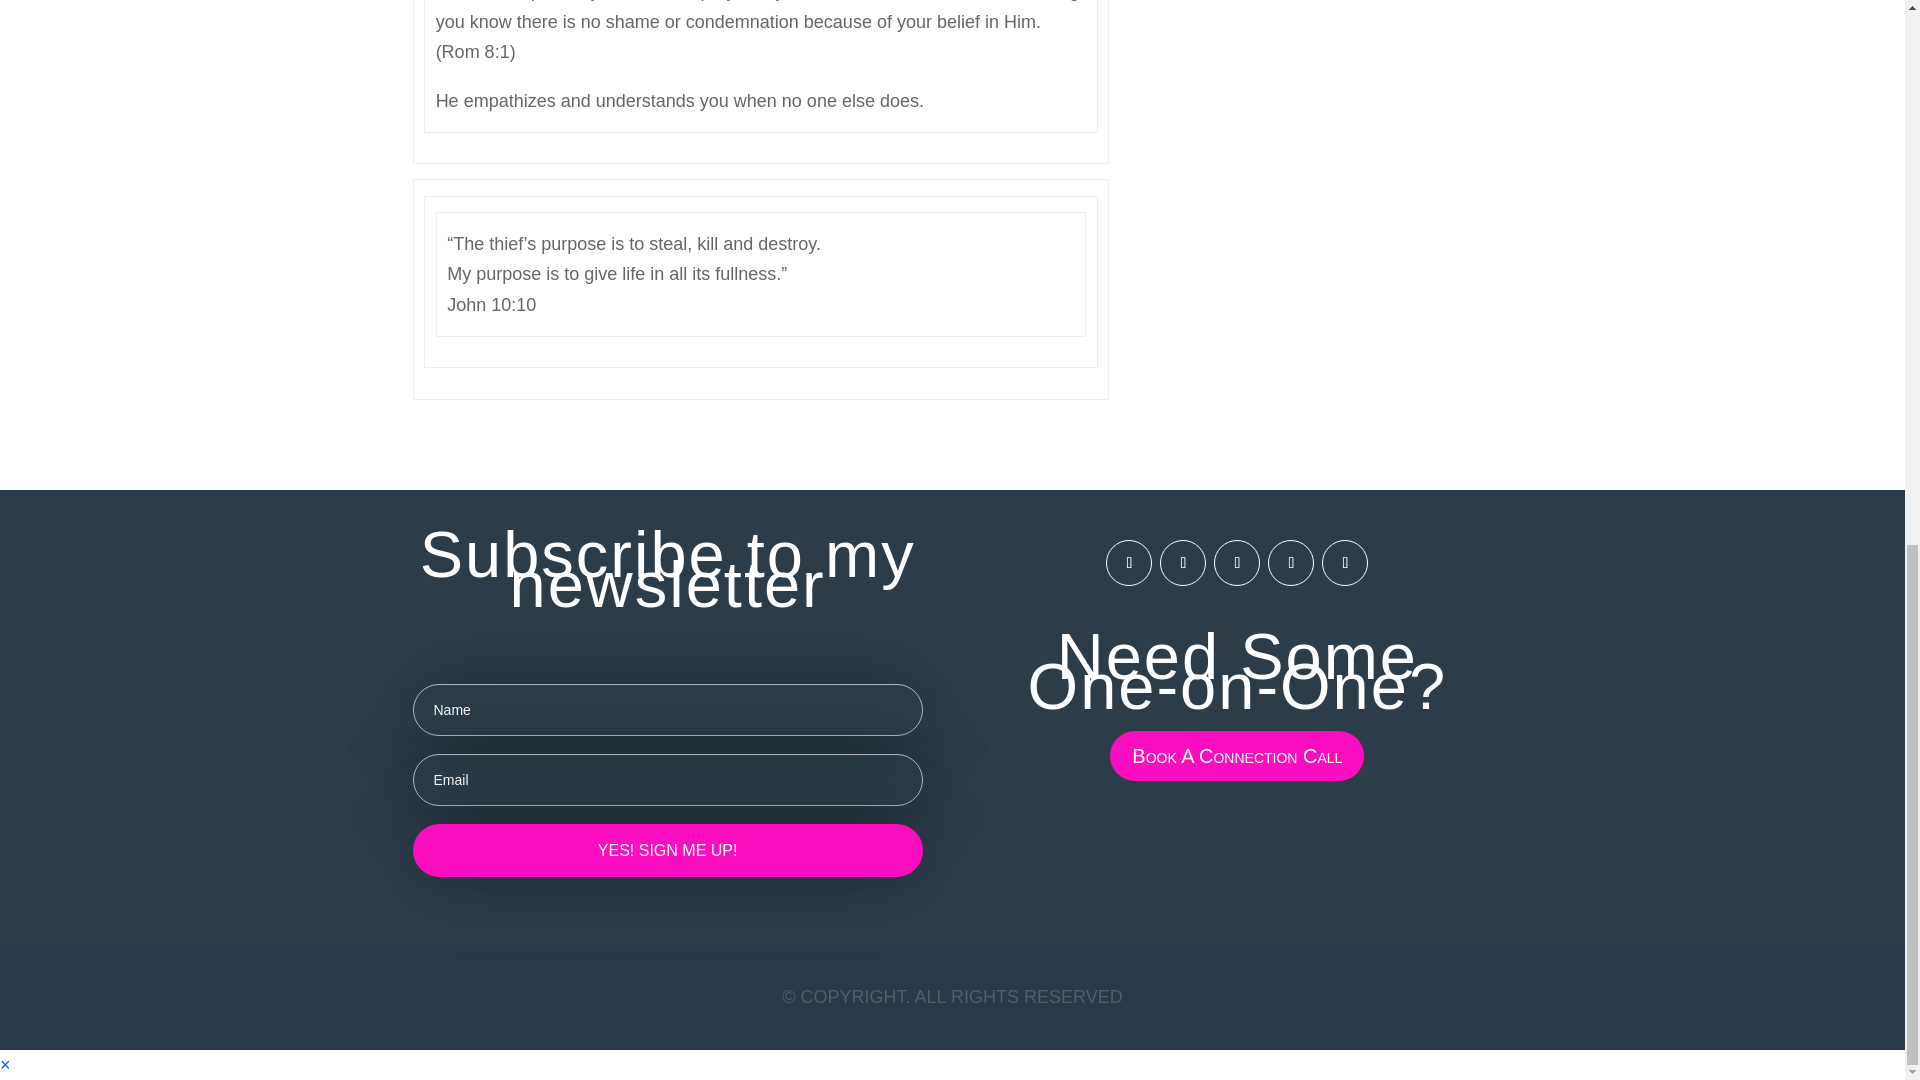 The image size is (1920, 1080). What do you see at coordinates (1236, 563) in the screenshot?
I see `Follow on LinkedIn` at bounding box center [1236, 563].